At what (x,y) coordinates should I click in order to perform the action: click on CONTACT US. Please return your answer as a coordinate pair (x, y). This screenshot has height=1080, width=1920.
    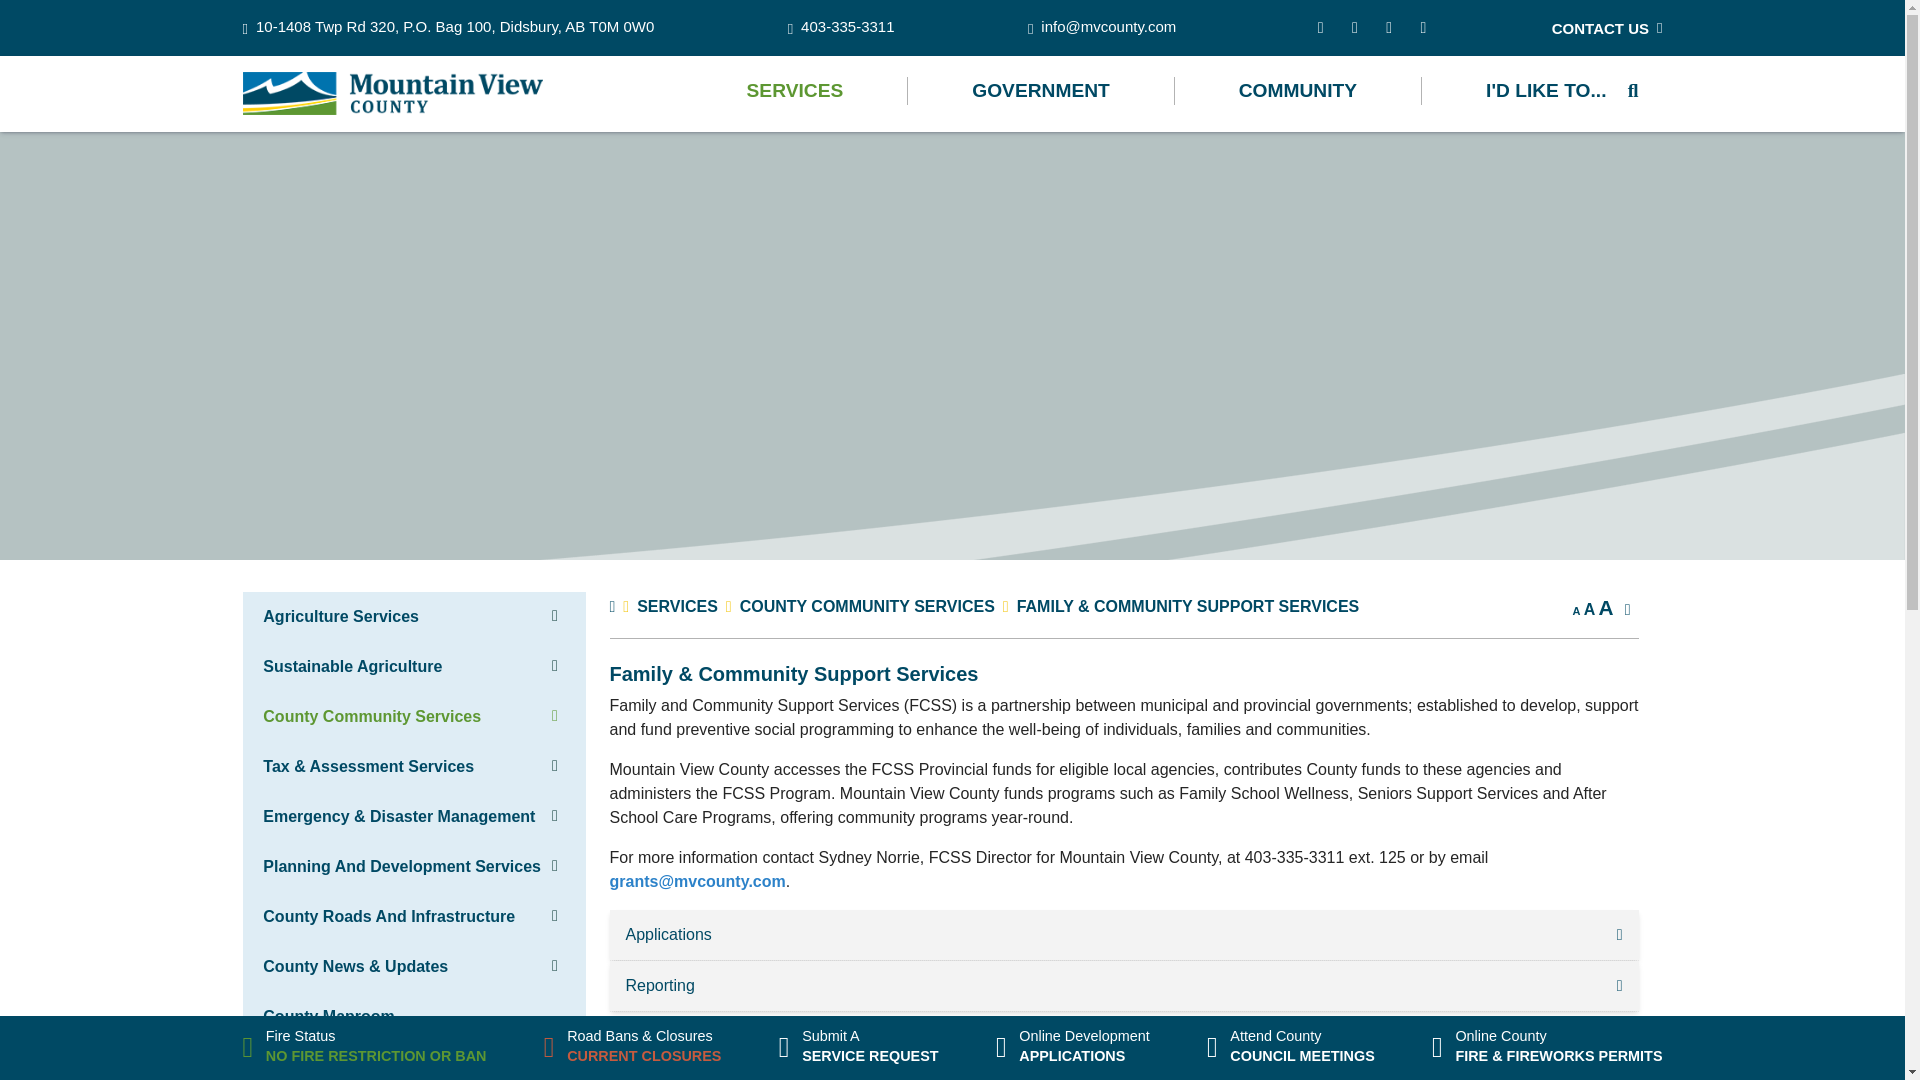
    Looking at the image, I should click on (1606, 28).